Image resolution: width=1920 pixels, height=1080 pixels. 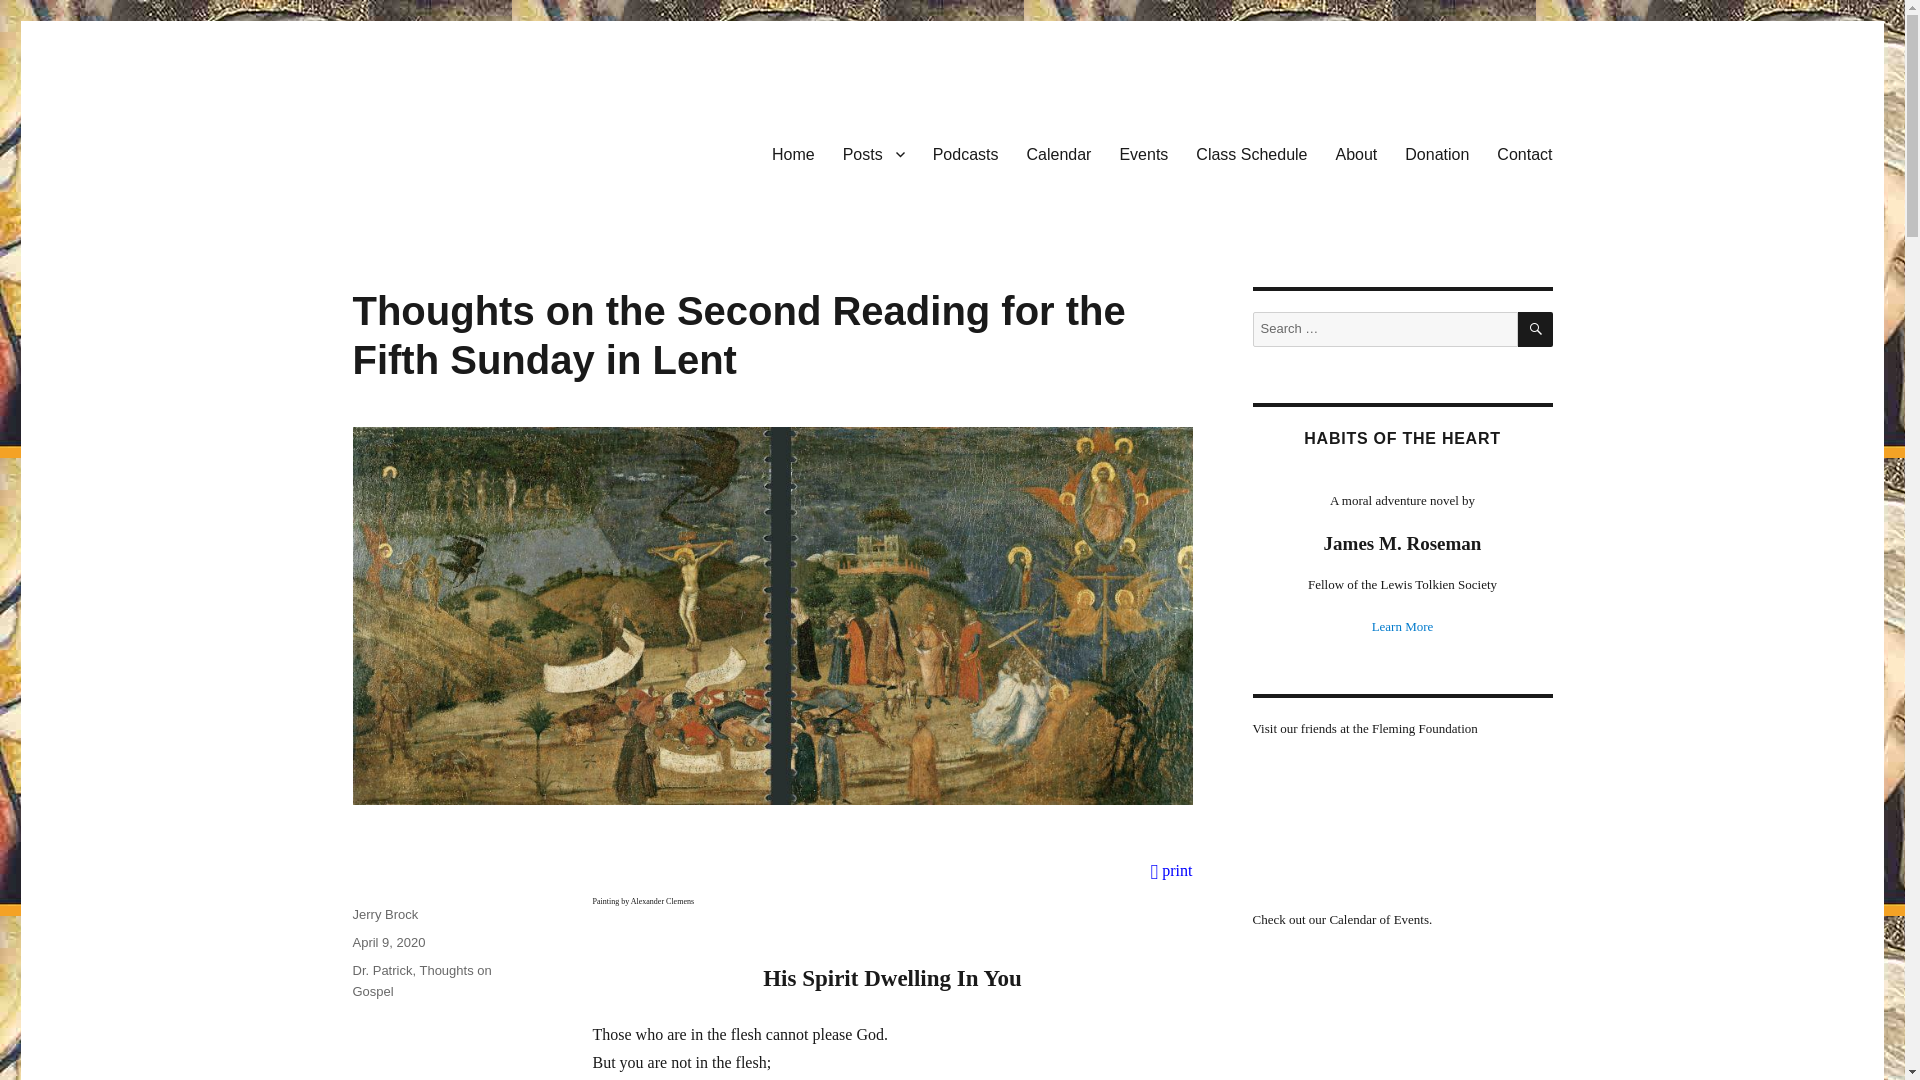 What do you see at coordinates (421, 981) in the screenshot?
I see `Thoughts on Gospel` at bounding box center [421, 981].